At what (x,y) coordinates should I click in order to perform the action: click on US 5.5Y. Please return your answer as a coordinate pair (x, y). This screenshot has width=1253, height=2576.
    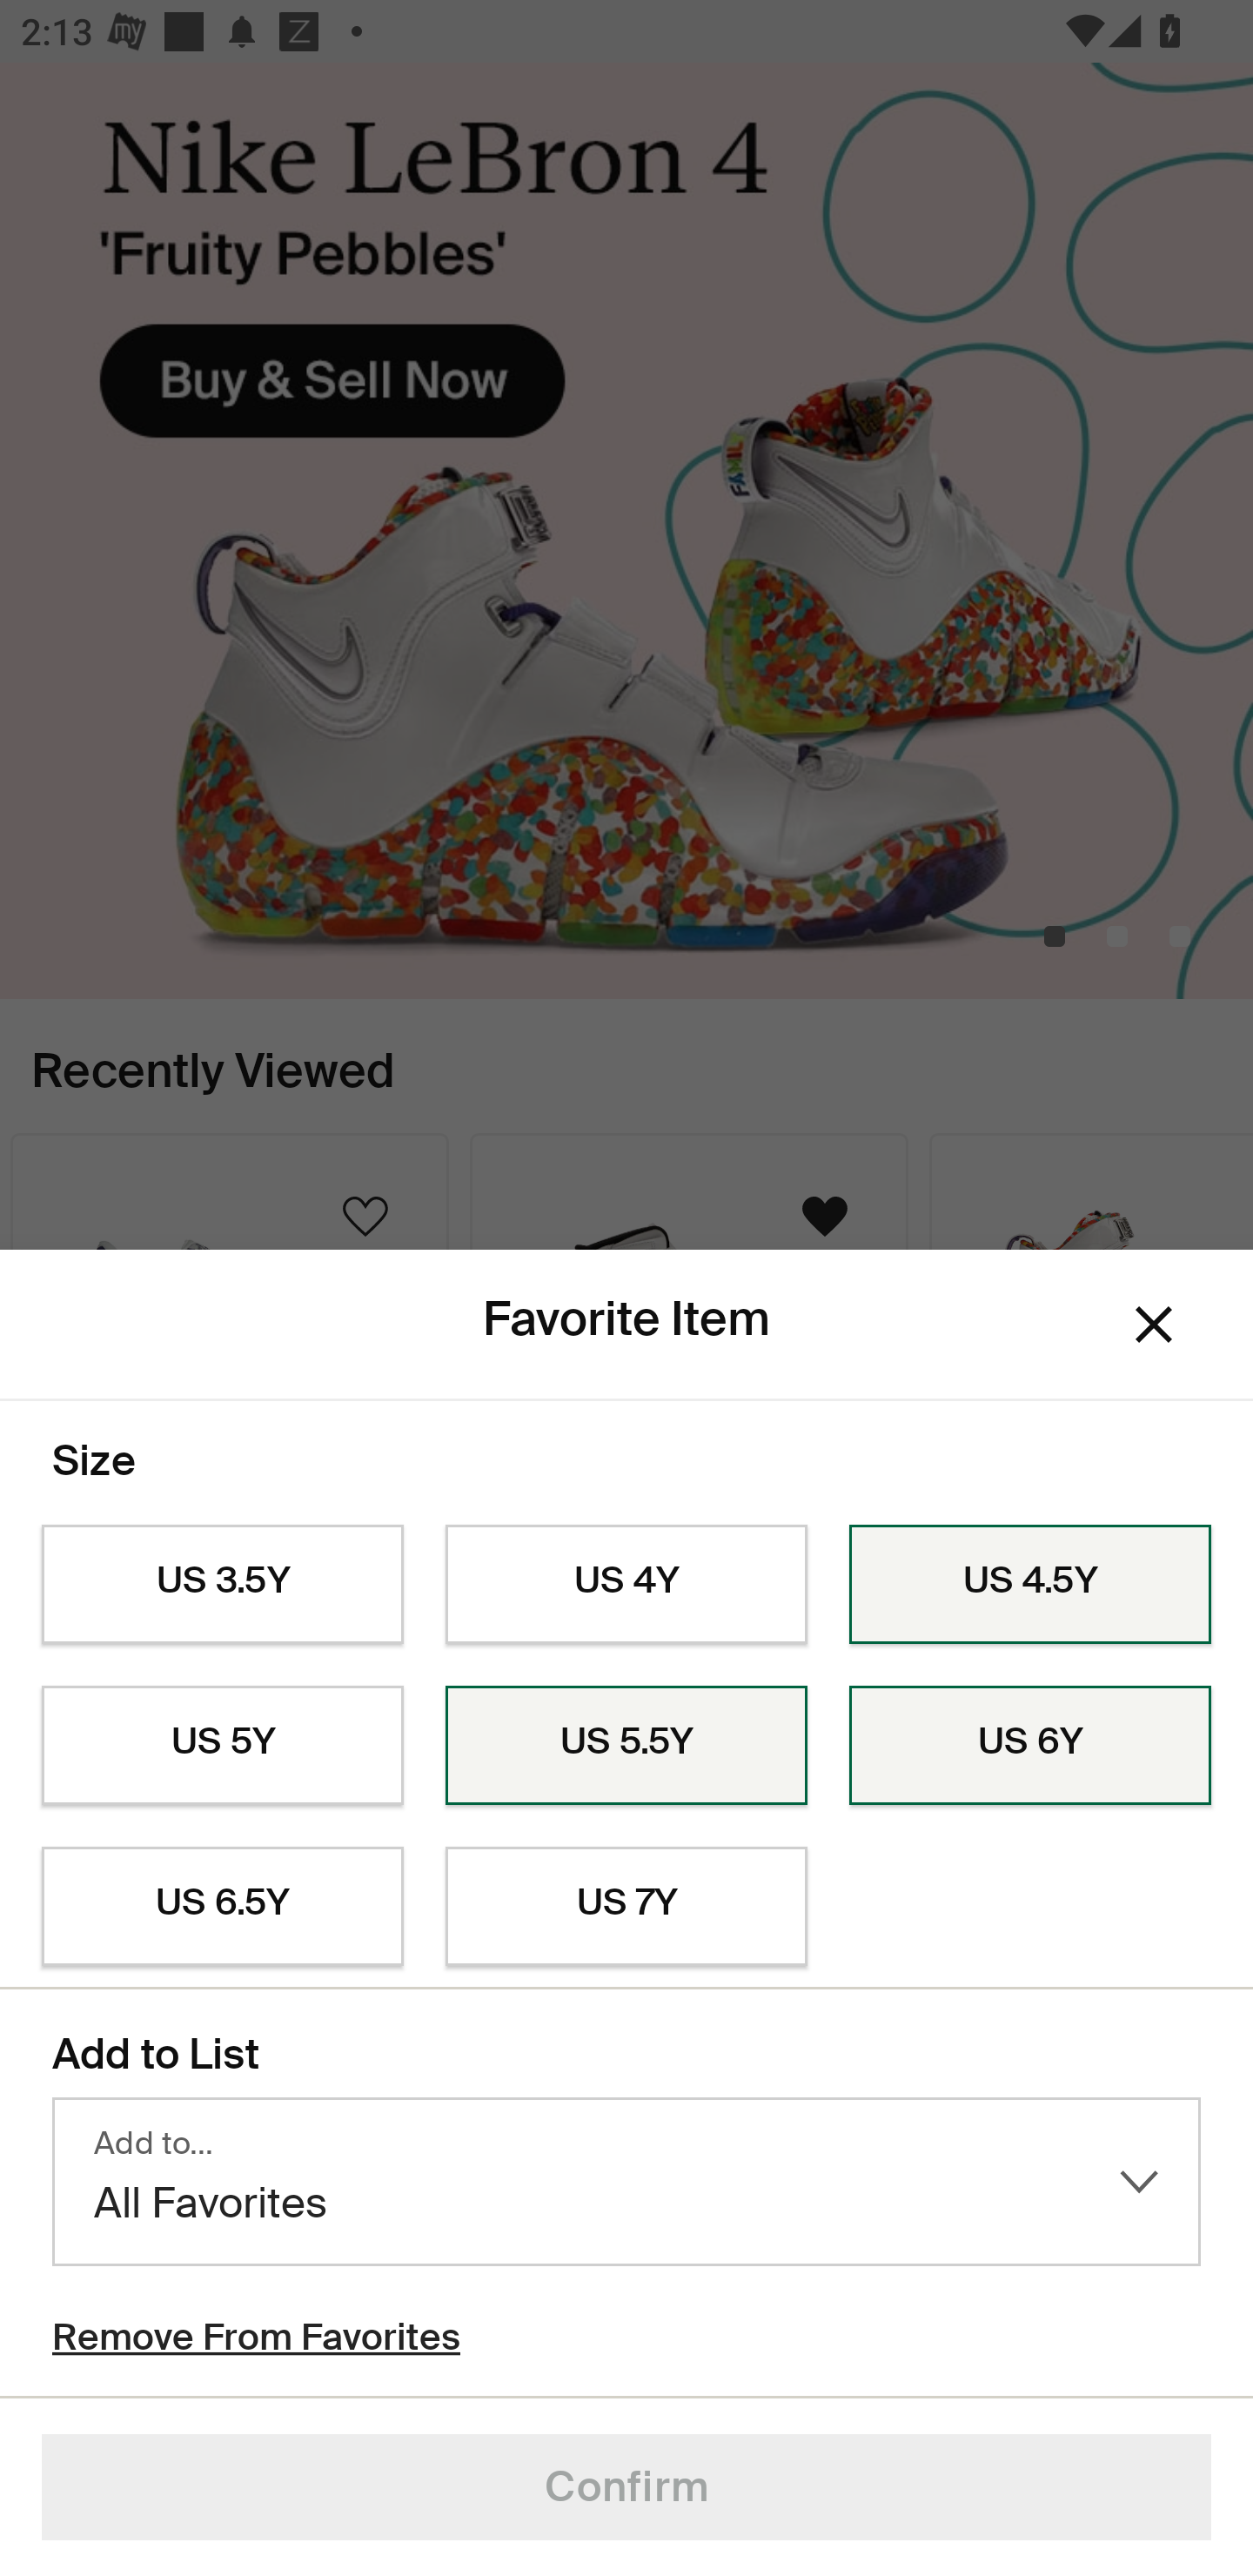
    Looking at the image, I should click on (626, 1744).